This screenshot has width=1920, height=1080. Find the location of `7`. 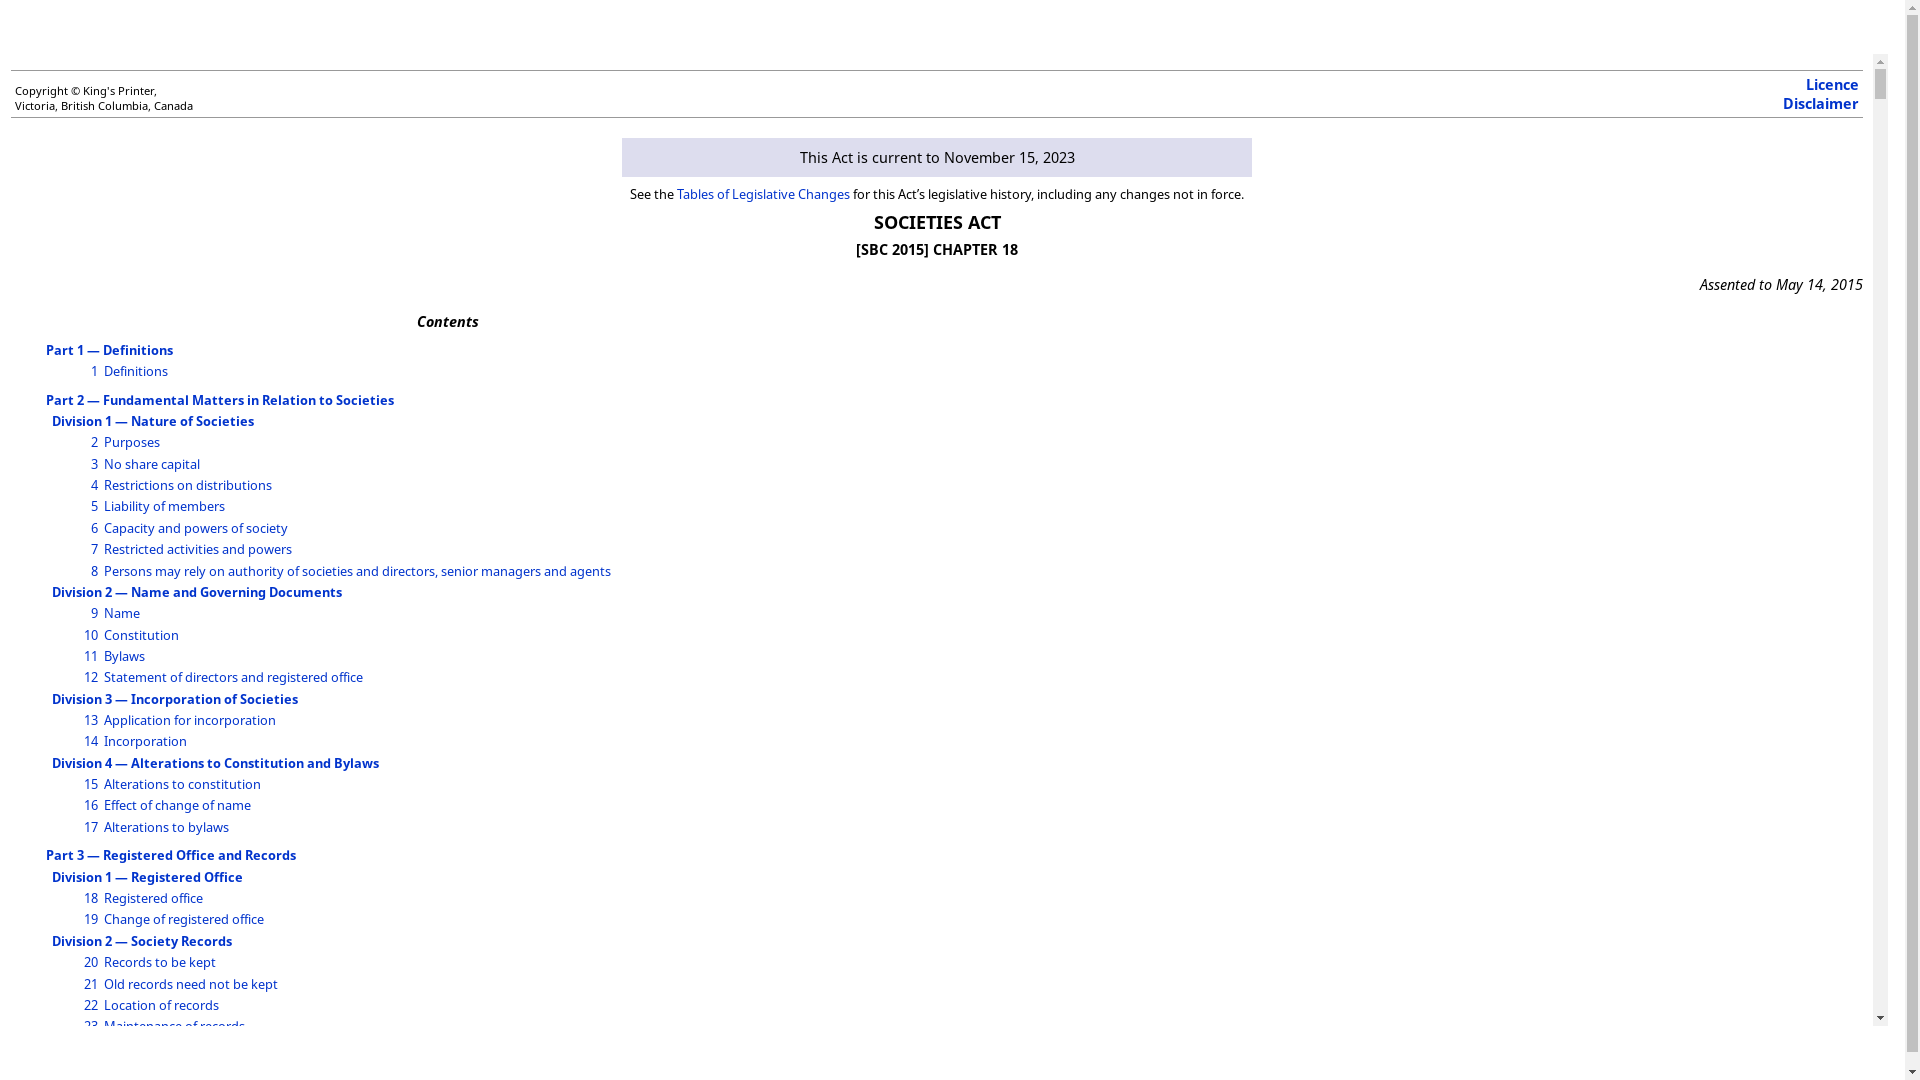

7 is located at coordinates (94, 549).